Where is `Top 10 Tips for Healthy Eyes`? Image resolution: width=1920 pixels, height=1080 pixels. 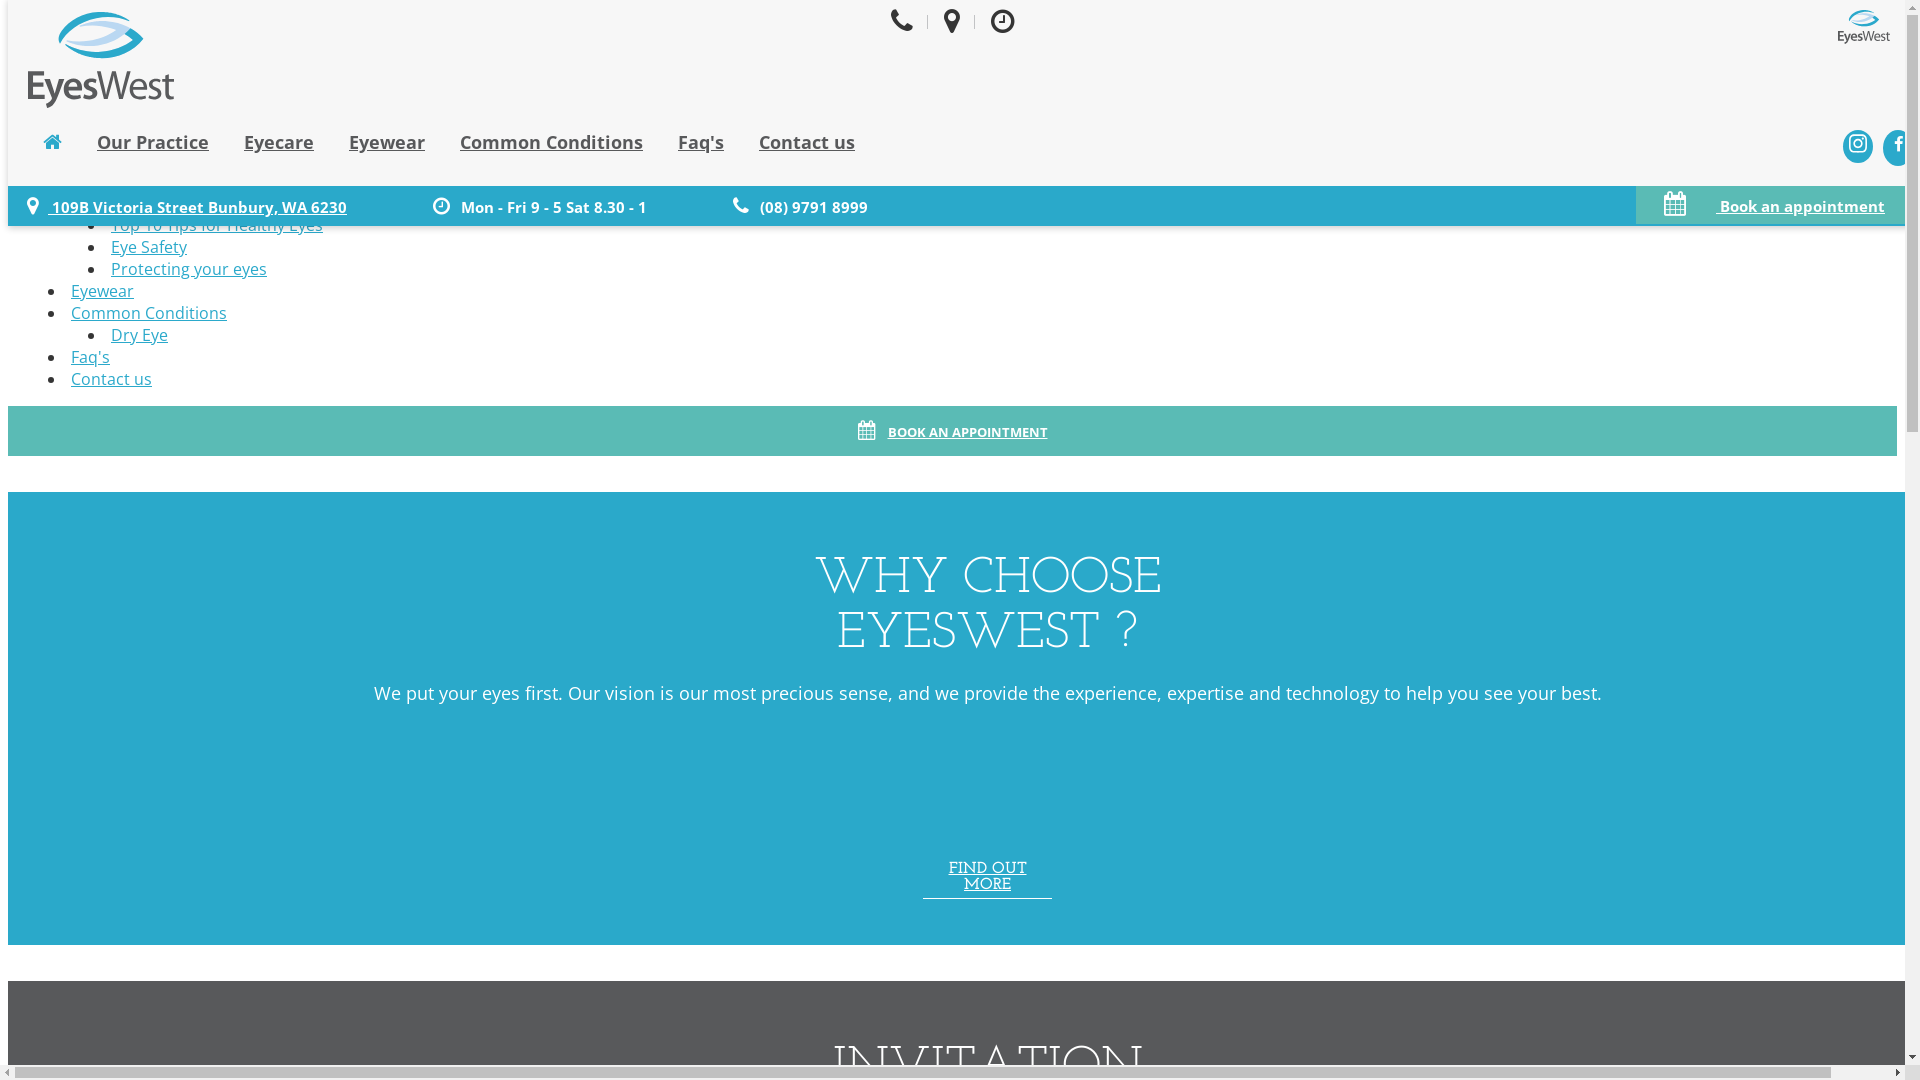 Top 10 Tips for Healthy Eyes is located at coordinates (217, 225).